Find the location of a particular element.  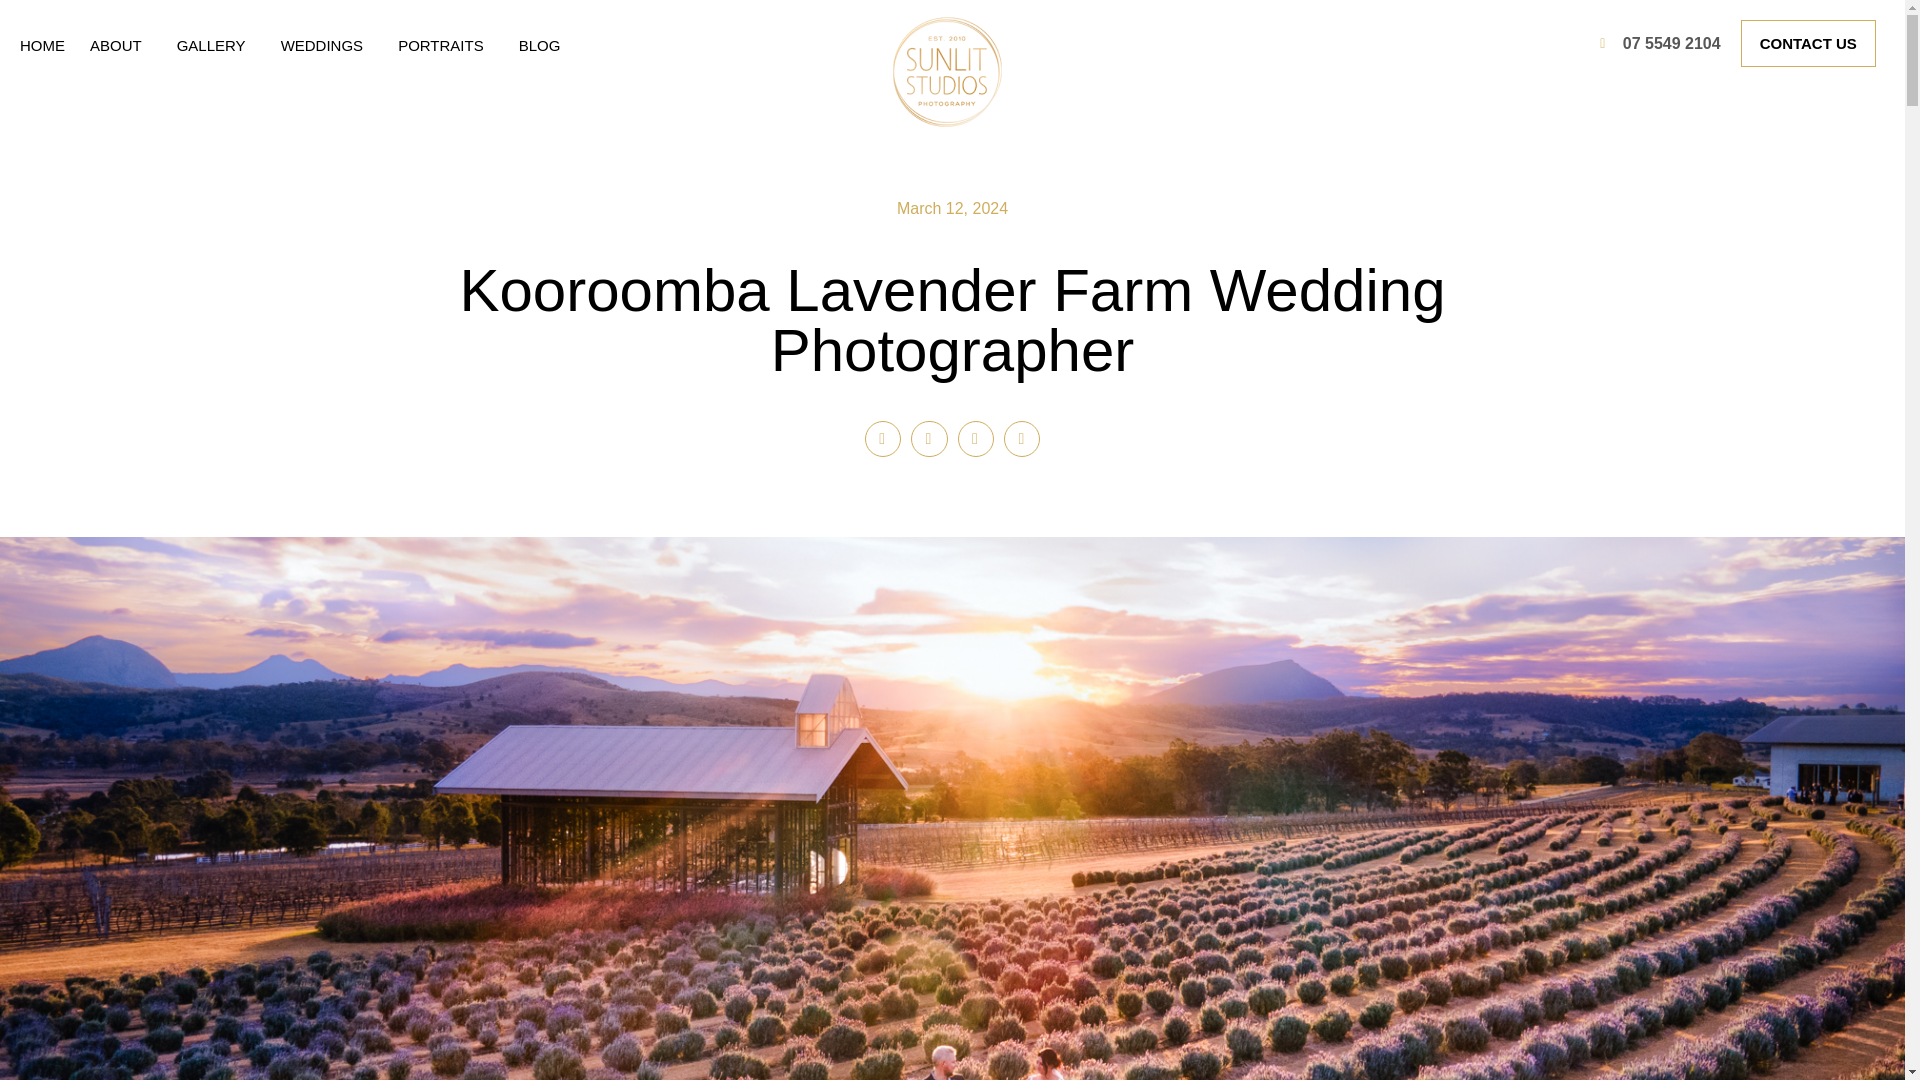

BLOG is located at coordinates (539, 46).